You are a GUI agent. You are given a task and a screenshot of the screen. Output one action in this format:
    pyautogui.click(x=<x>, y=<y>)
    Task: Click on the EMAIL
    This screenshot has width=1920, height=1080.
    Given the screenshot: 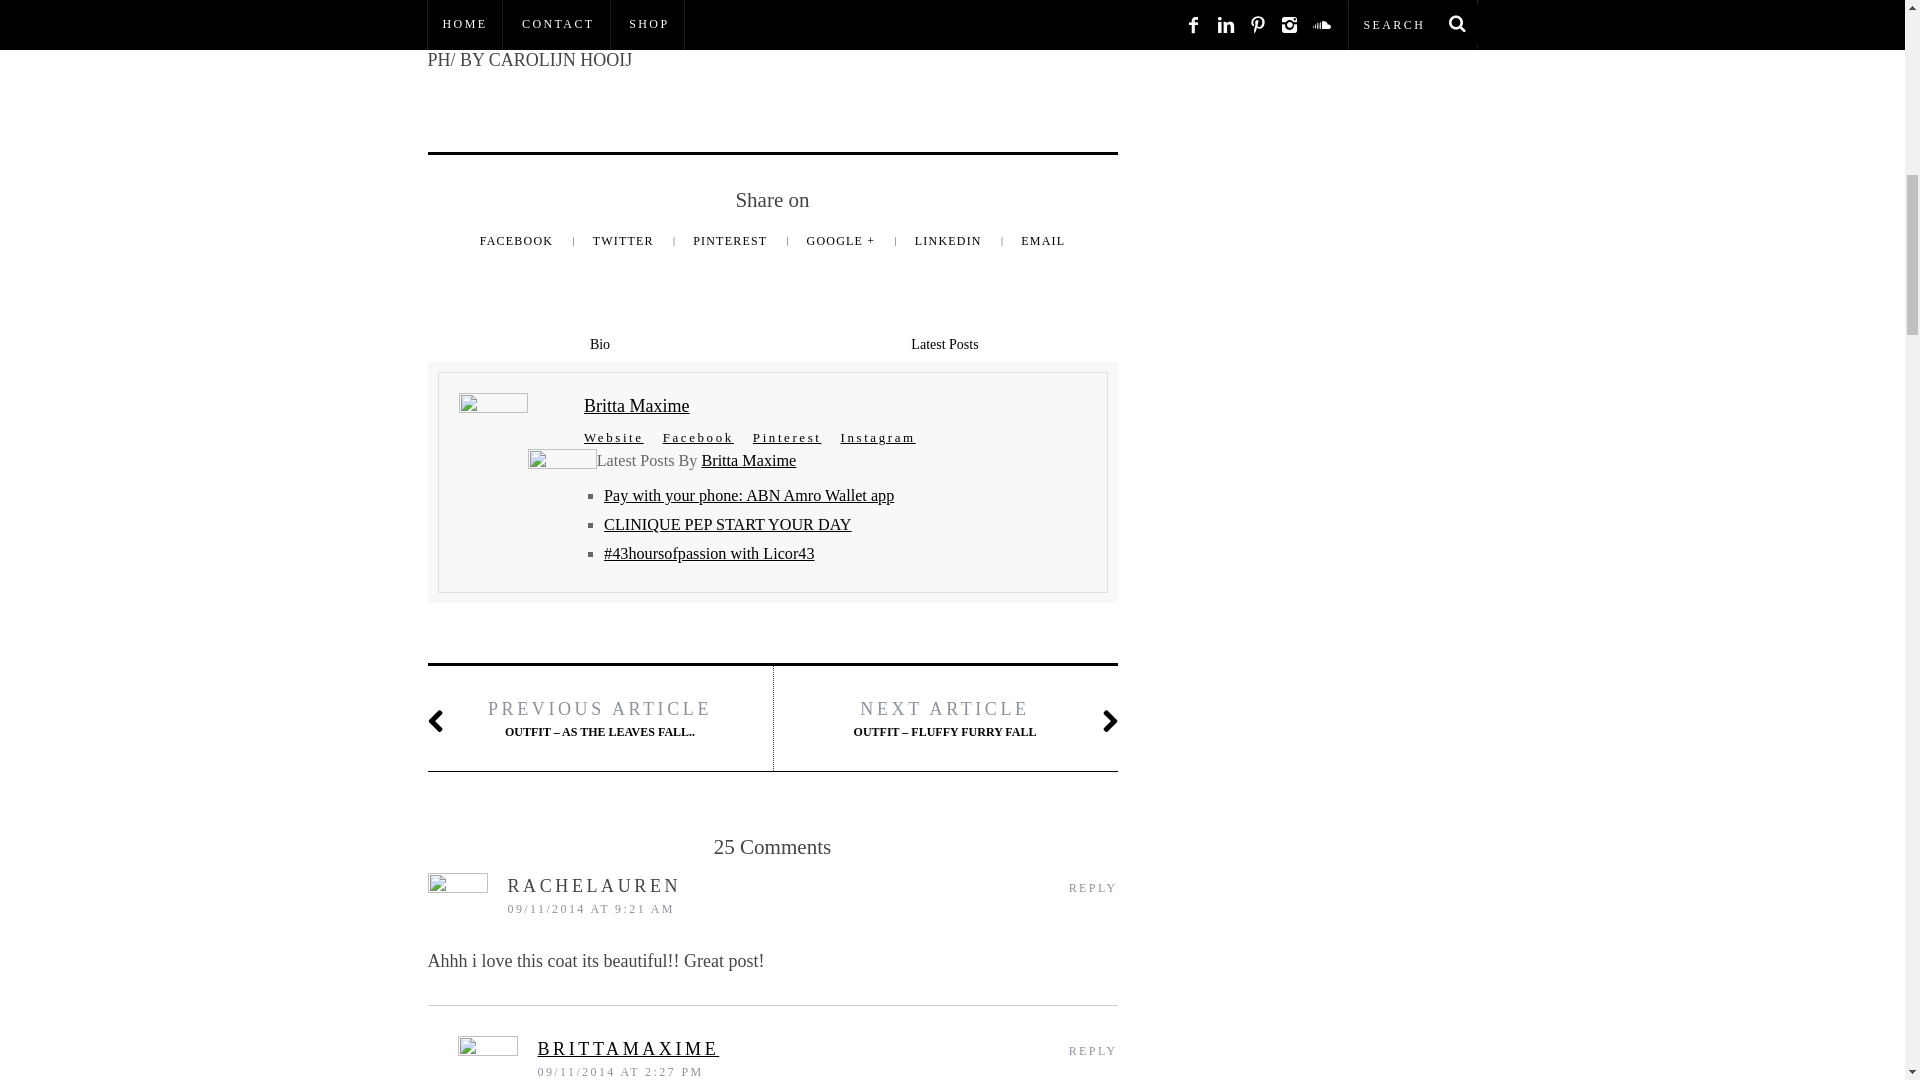 What is the action you would take?
    pyautogui.click(x=1043, y=241)
    